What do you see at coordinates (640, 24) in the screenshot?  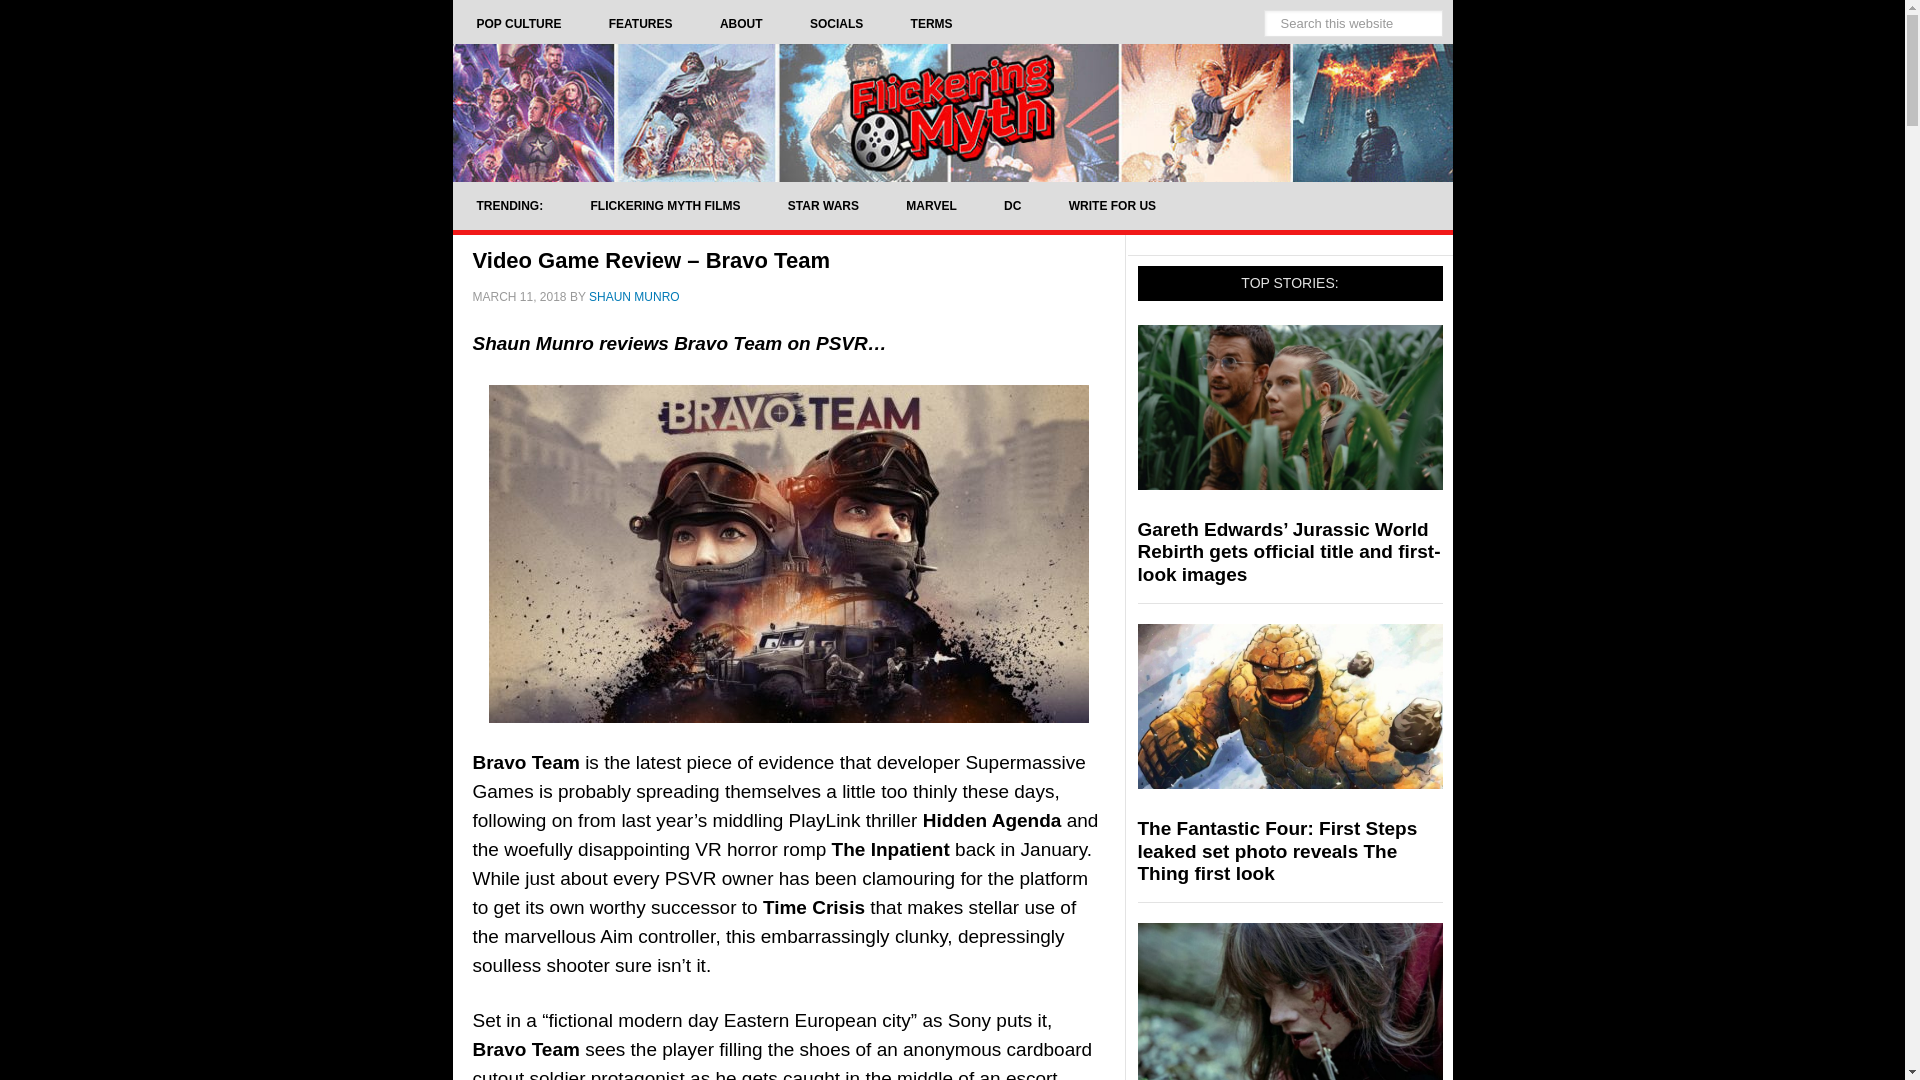 I see `Features` at bounding box center [640, 24].